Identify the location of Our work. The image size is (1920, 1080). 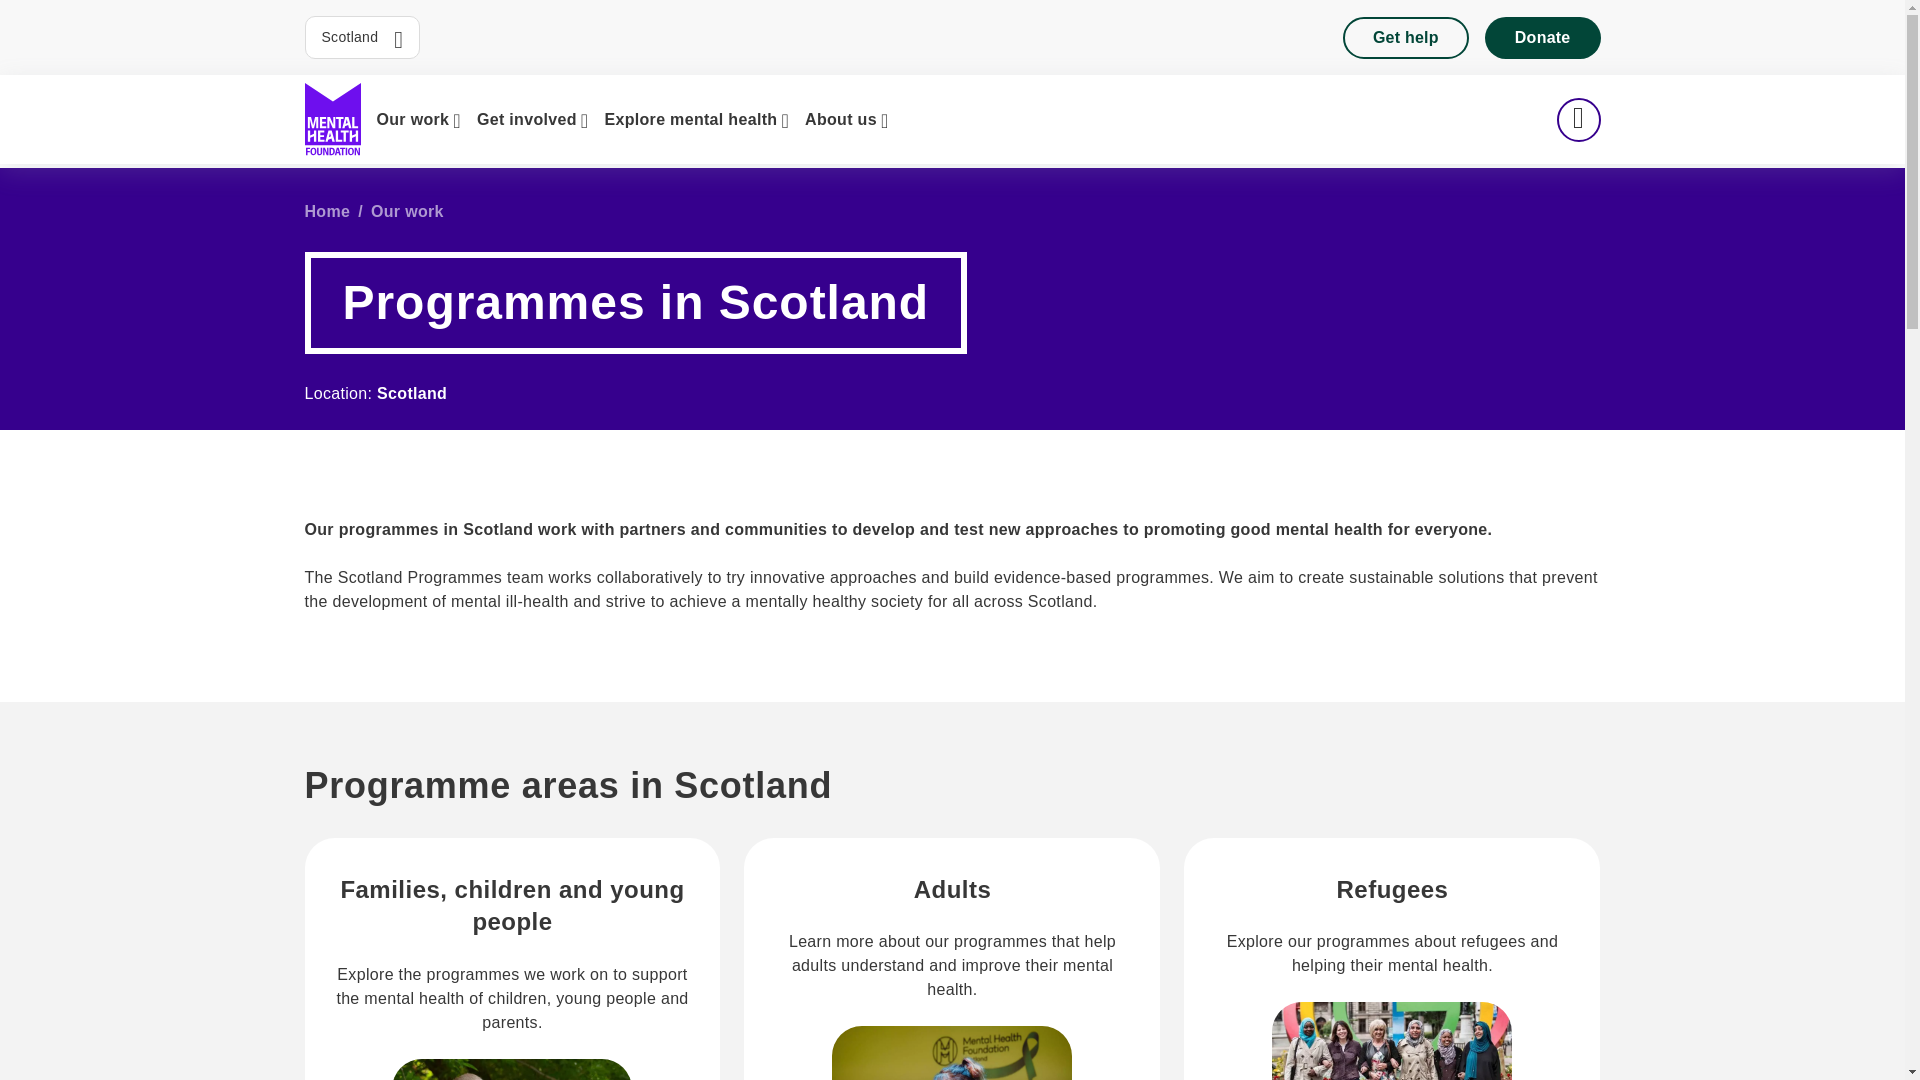
(418, 119).